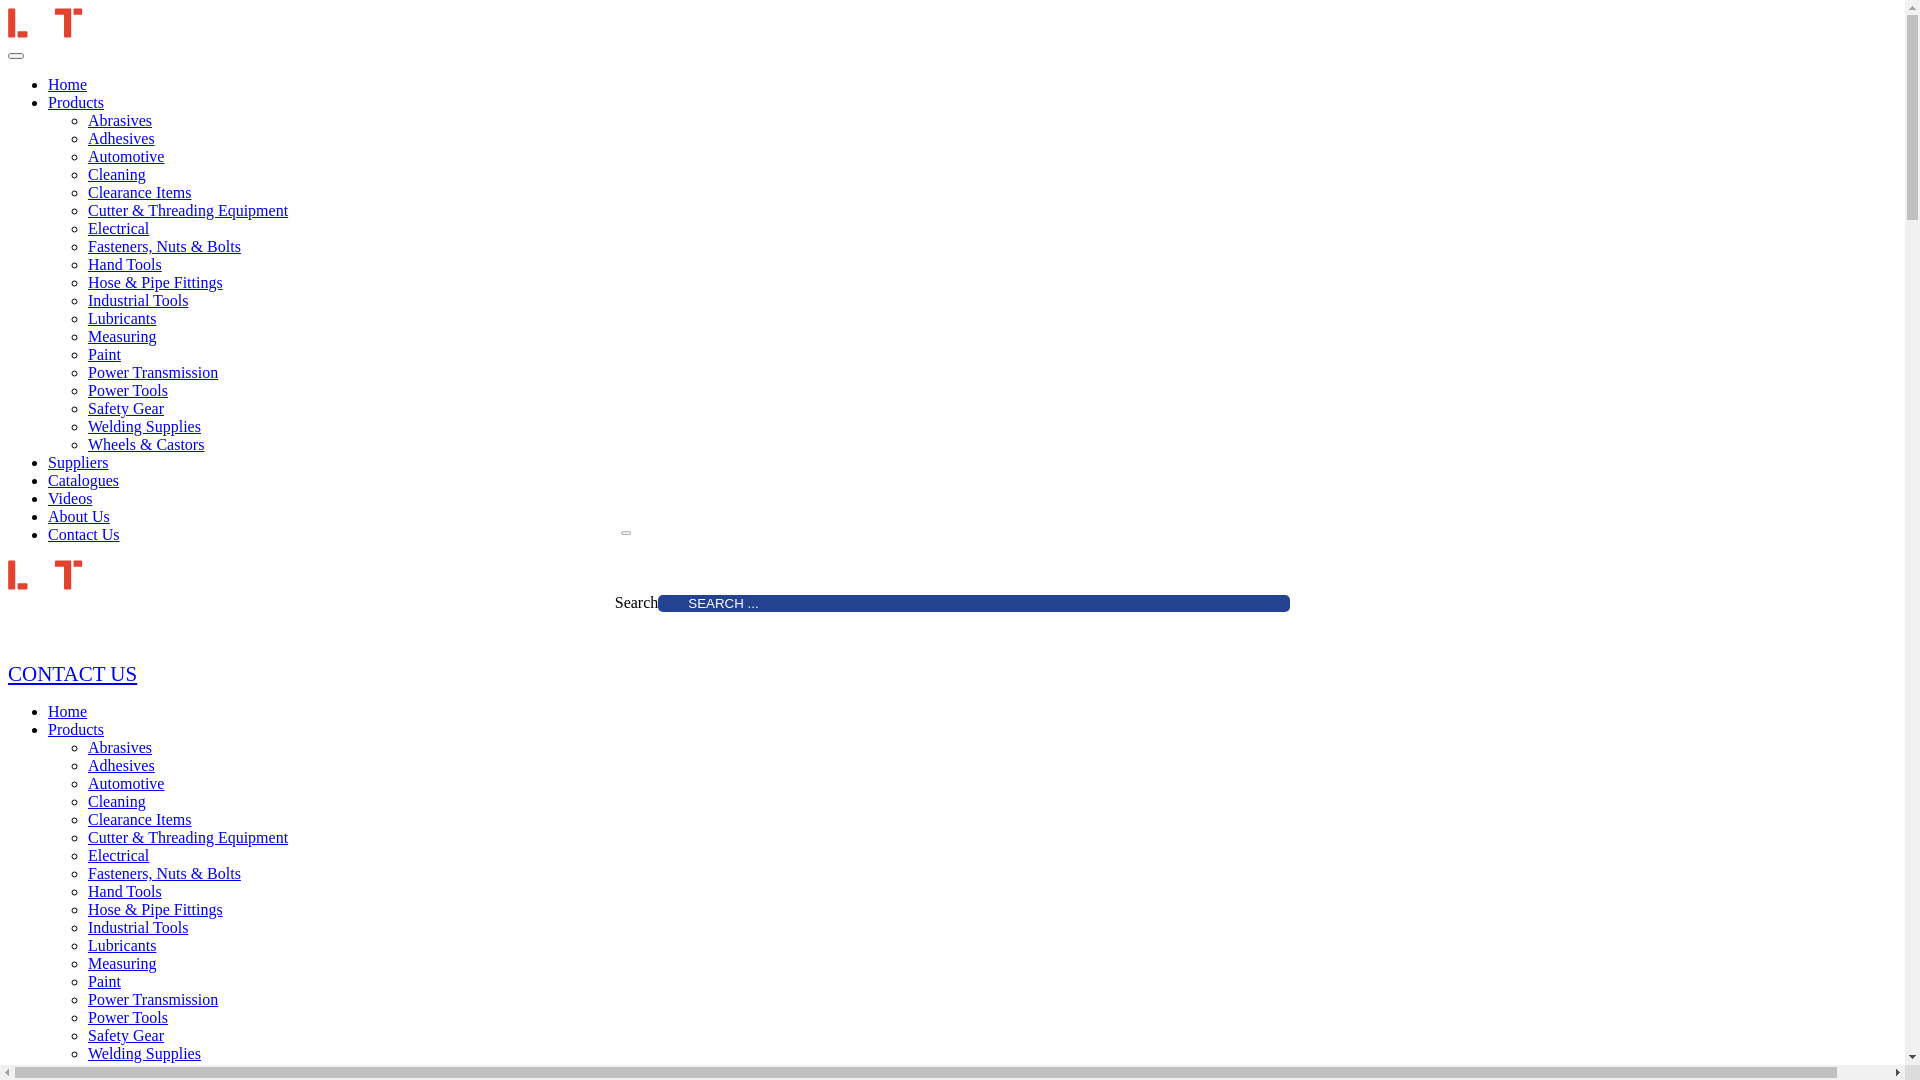 This screenshot has width=1920, height=1080. I want to click on Products, so click(76, 730).